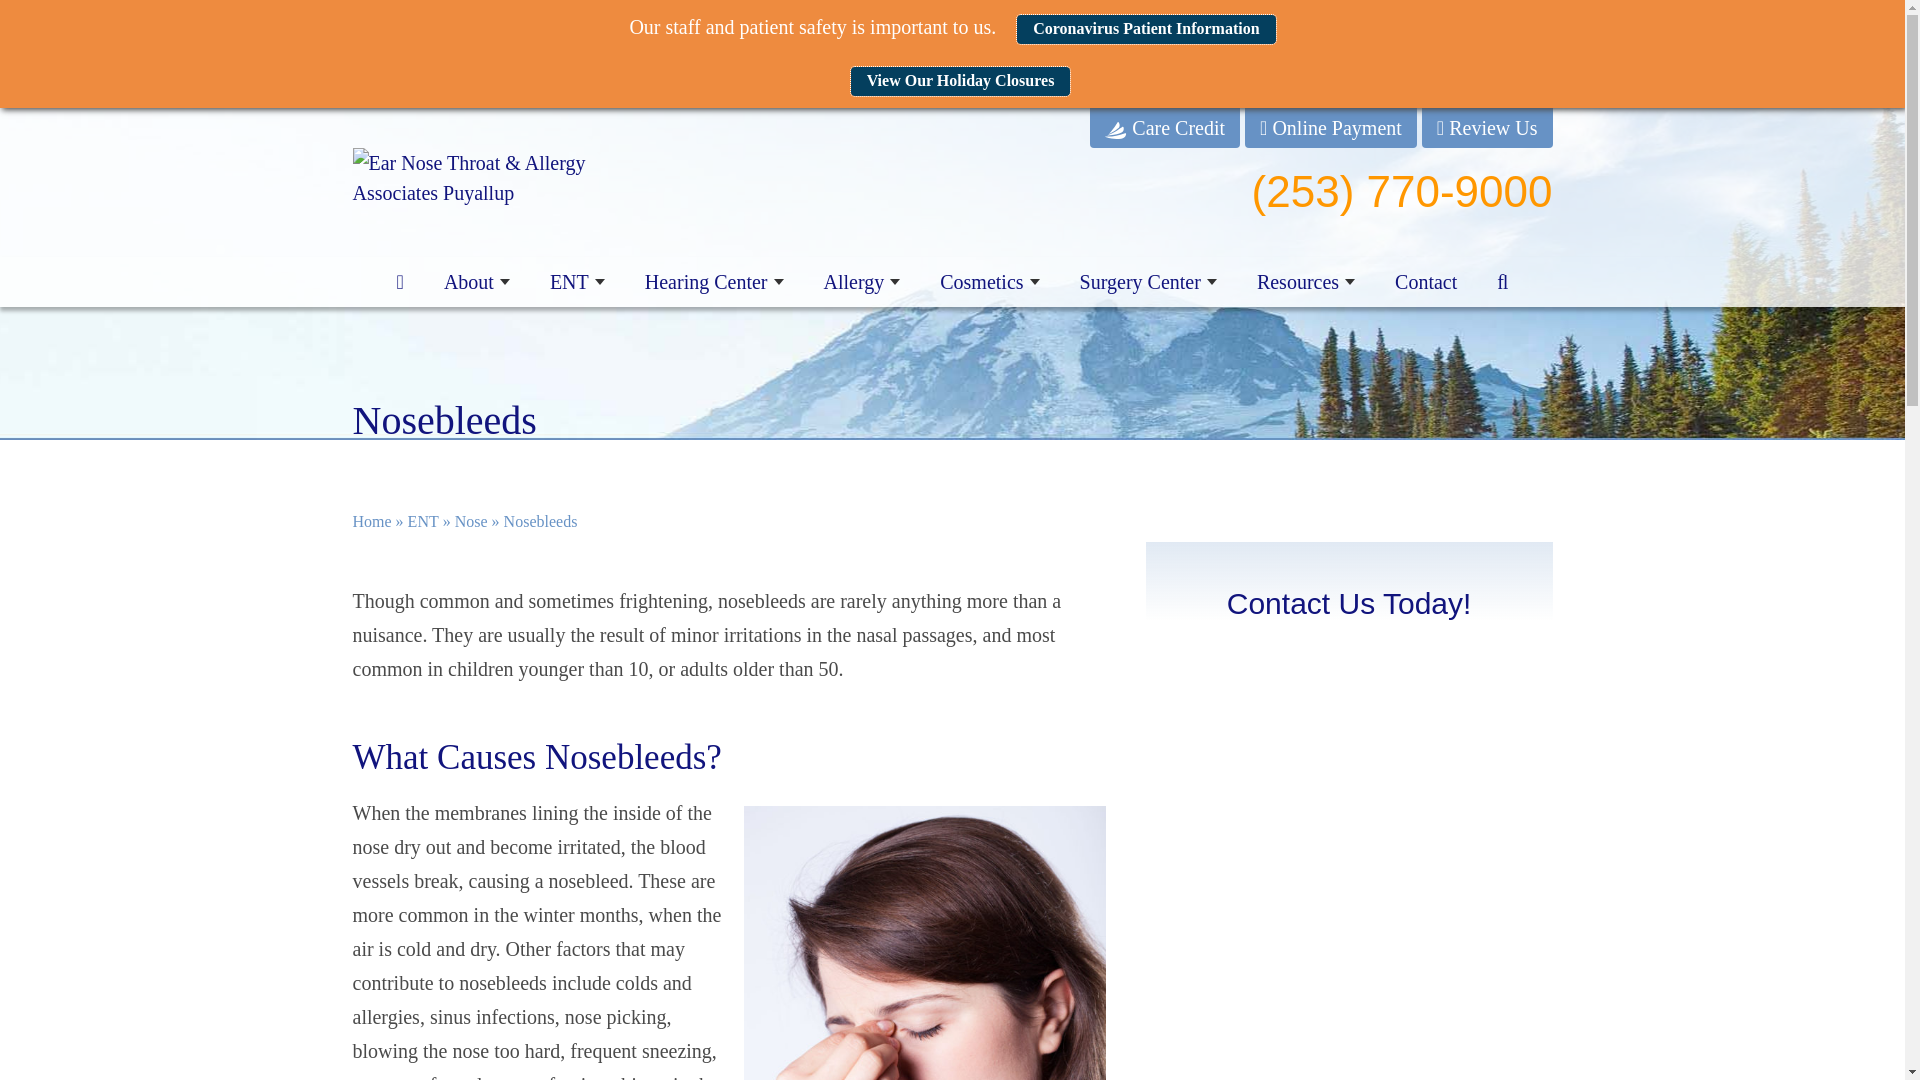 The width and height of the screenshot is (1920, 1080). I want to click on Coronavirus Patient Information, so click(1146, 30).